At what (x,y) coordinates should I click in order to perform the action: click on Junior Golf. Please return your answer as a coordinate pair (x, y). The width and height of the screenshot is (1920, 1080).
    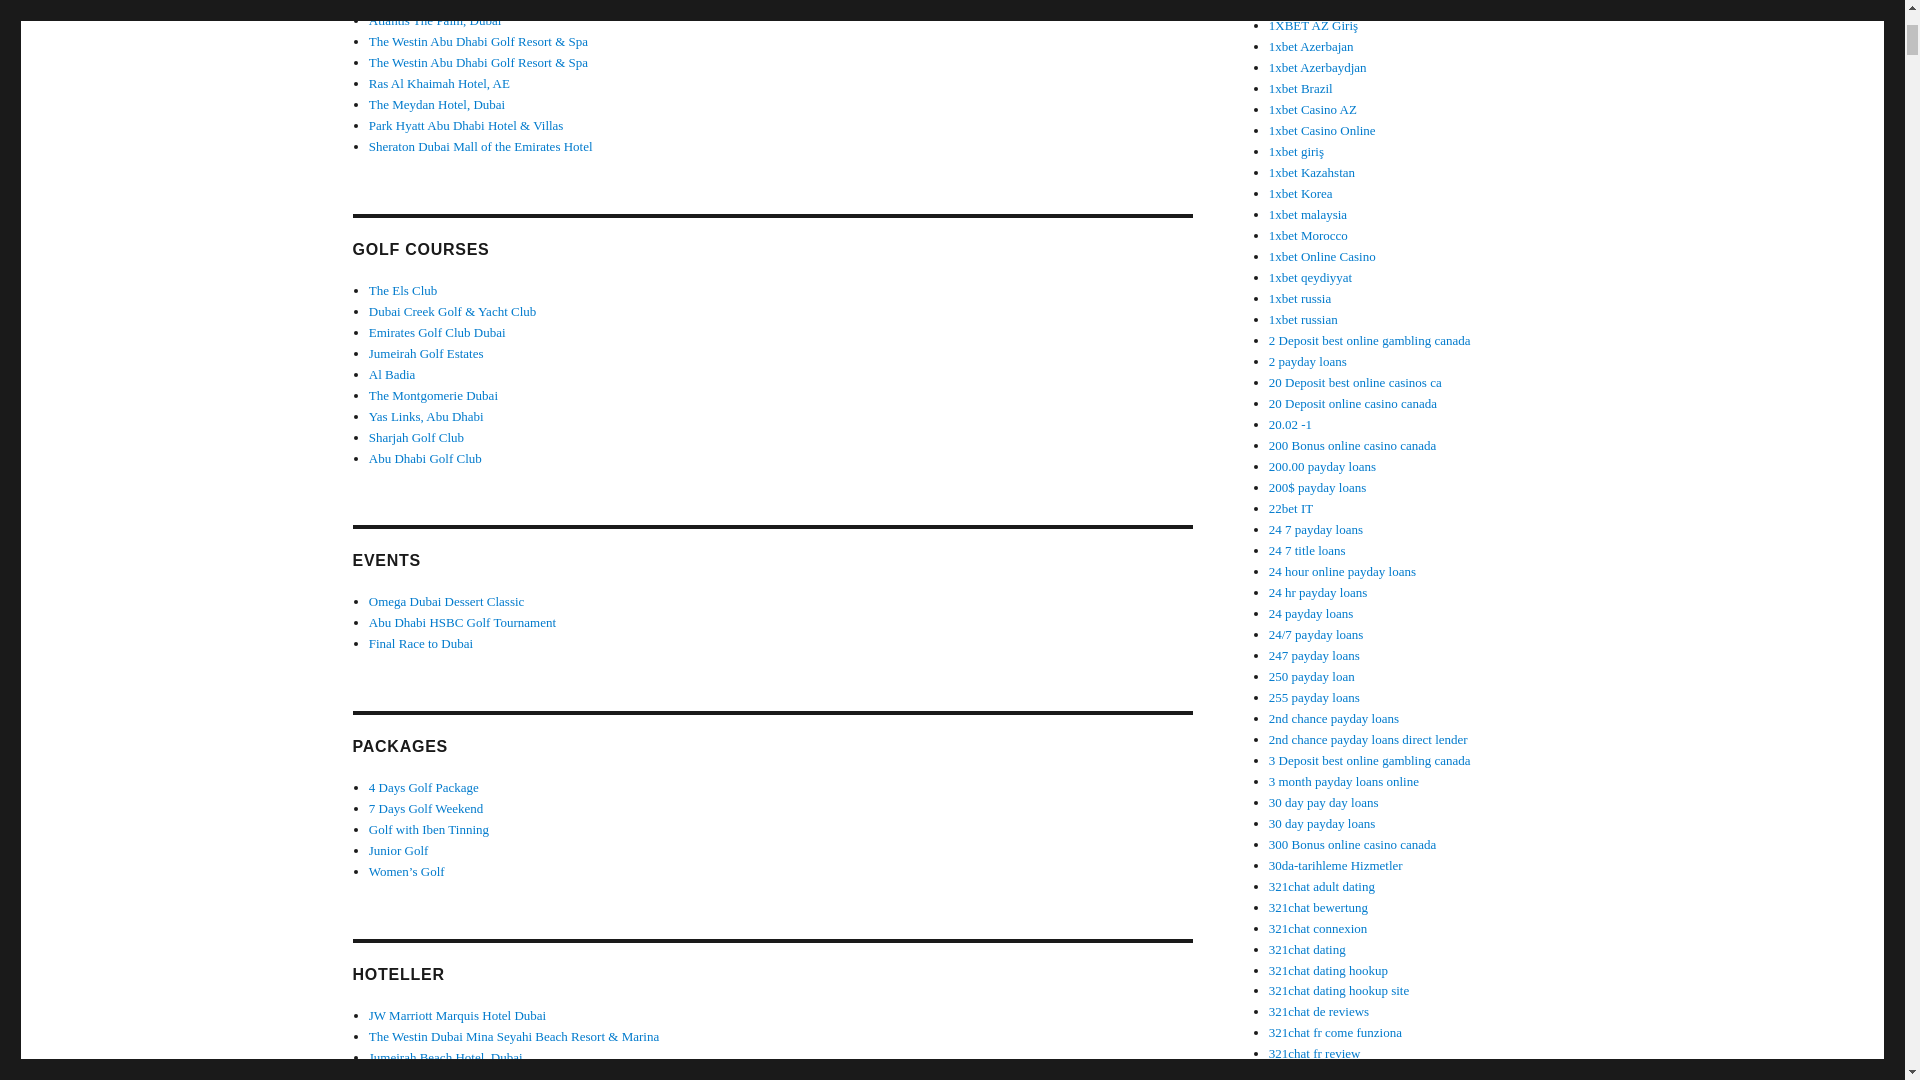
    Looking at the image, I should click on (398, 850).